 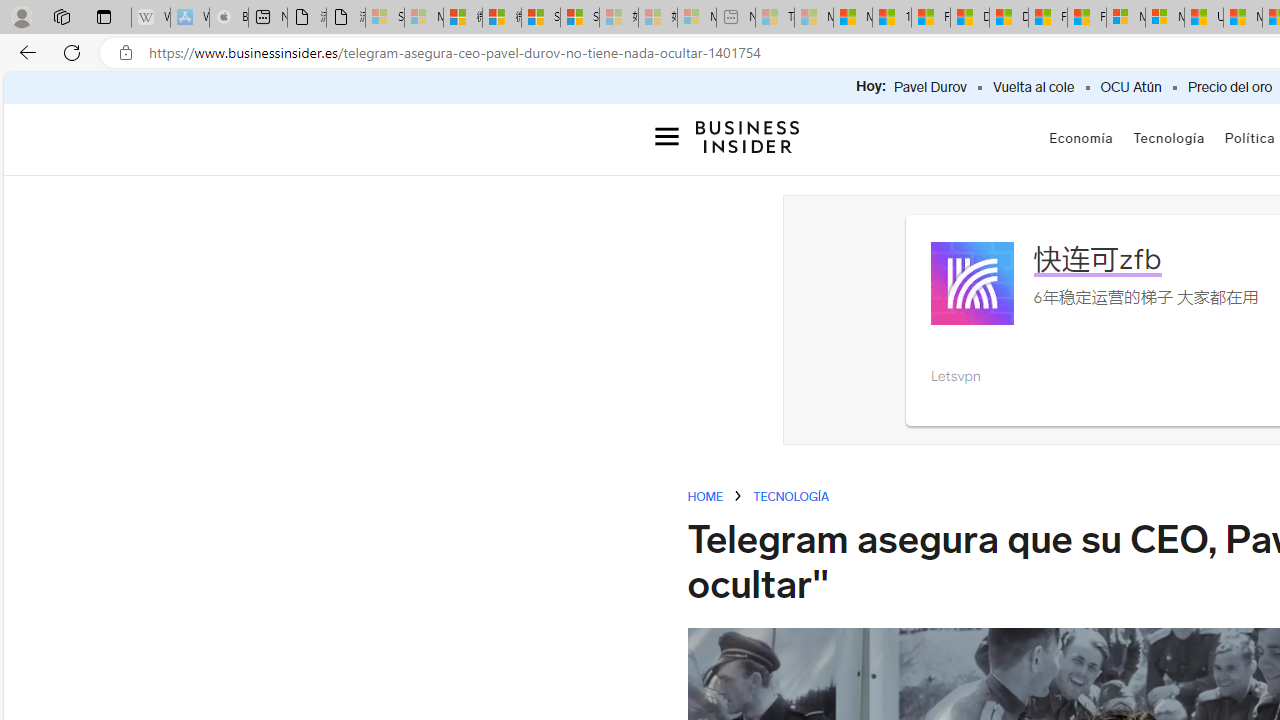 What do you see at coordinates (748, 136) in the screenshot?
I see `Logo BusinessInsider.es` at bounding box center [748, 136].